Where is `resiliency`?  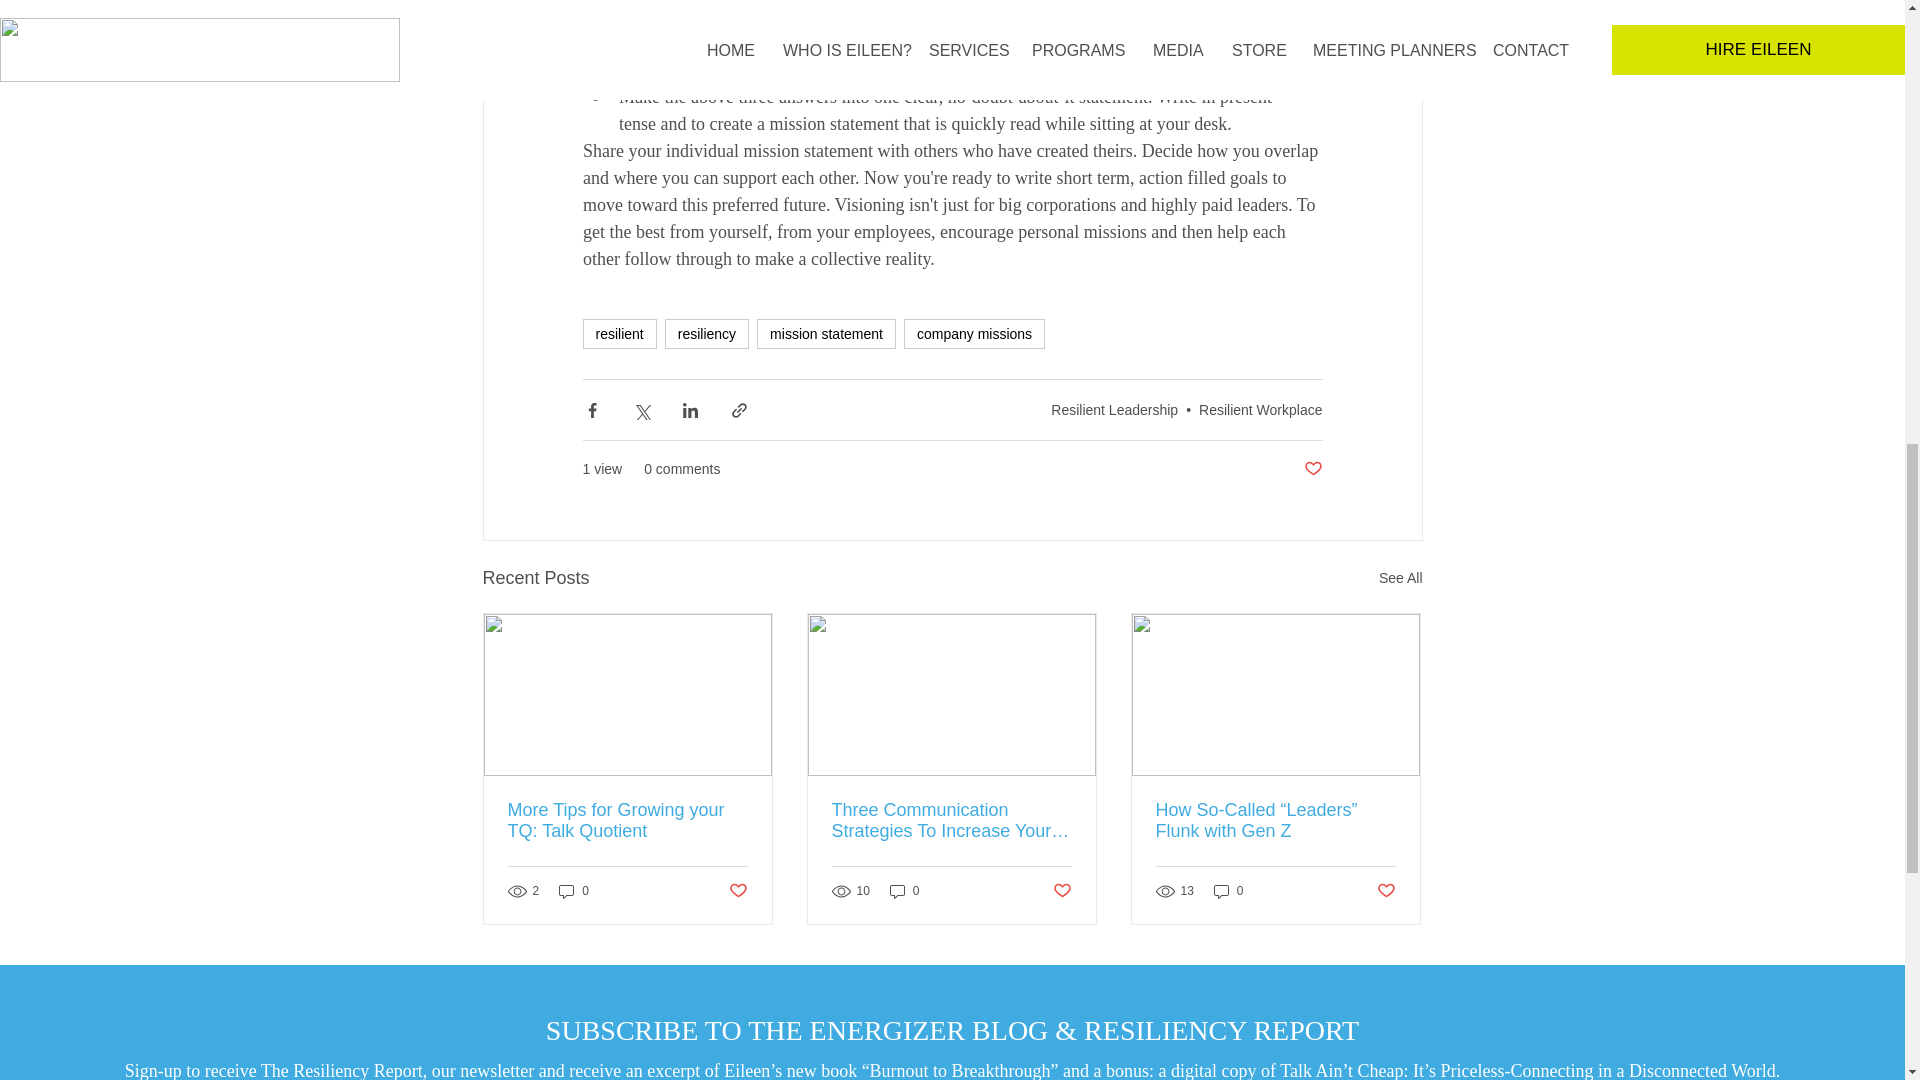 resiliency is located at coordinates (706, 333).